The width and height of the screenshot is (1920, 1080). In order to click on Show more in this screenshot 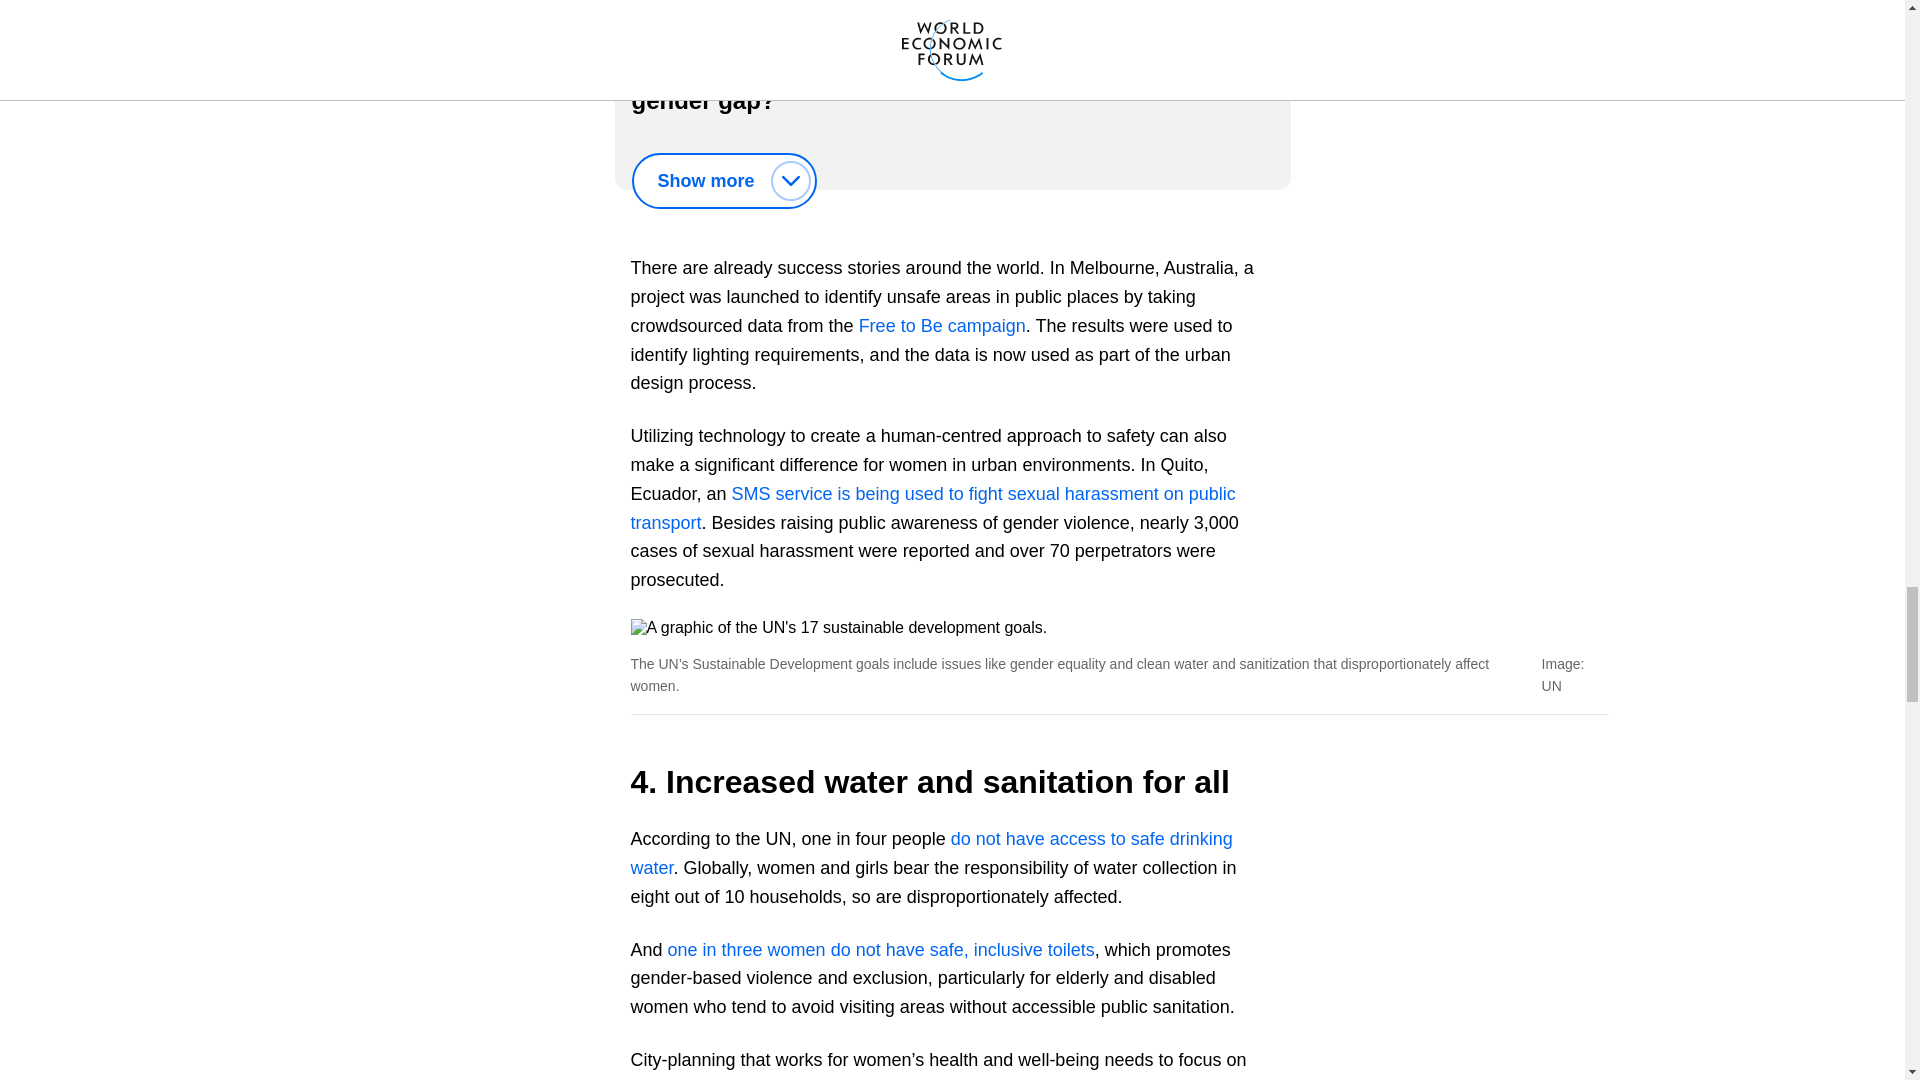, I will do `click(724, 181)`.